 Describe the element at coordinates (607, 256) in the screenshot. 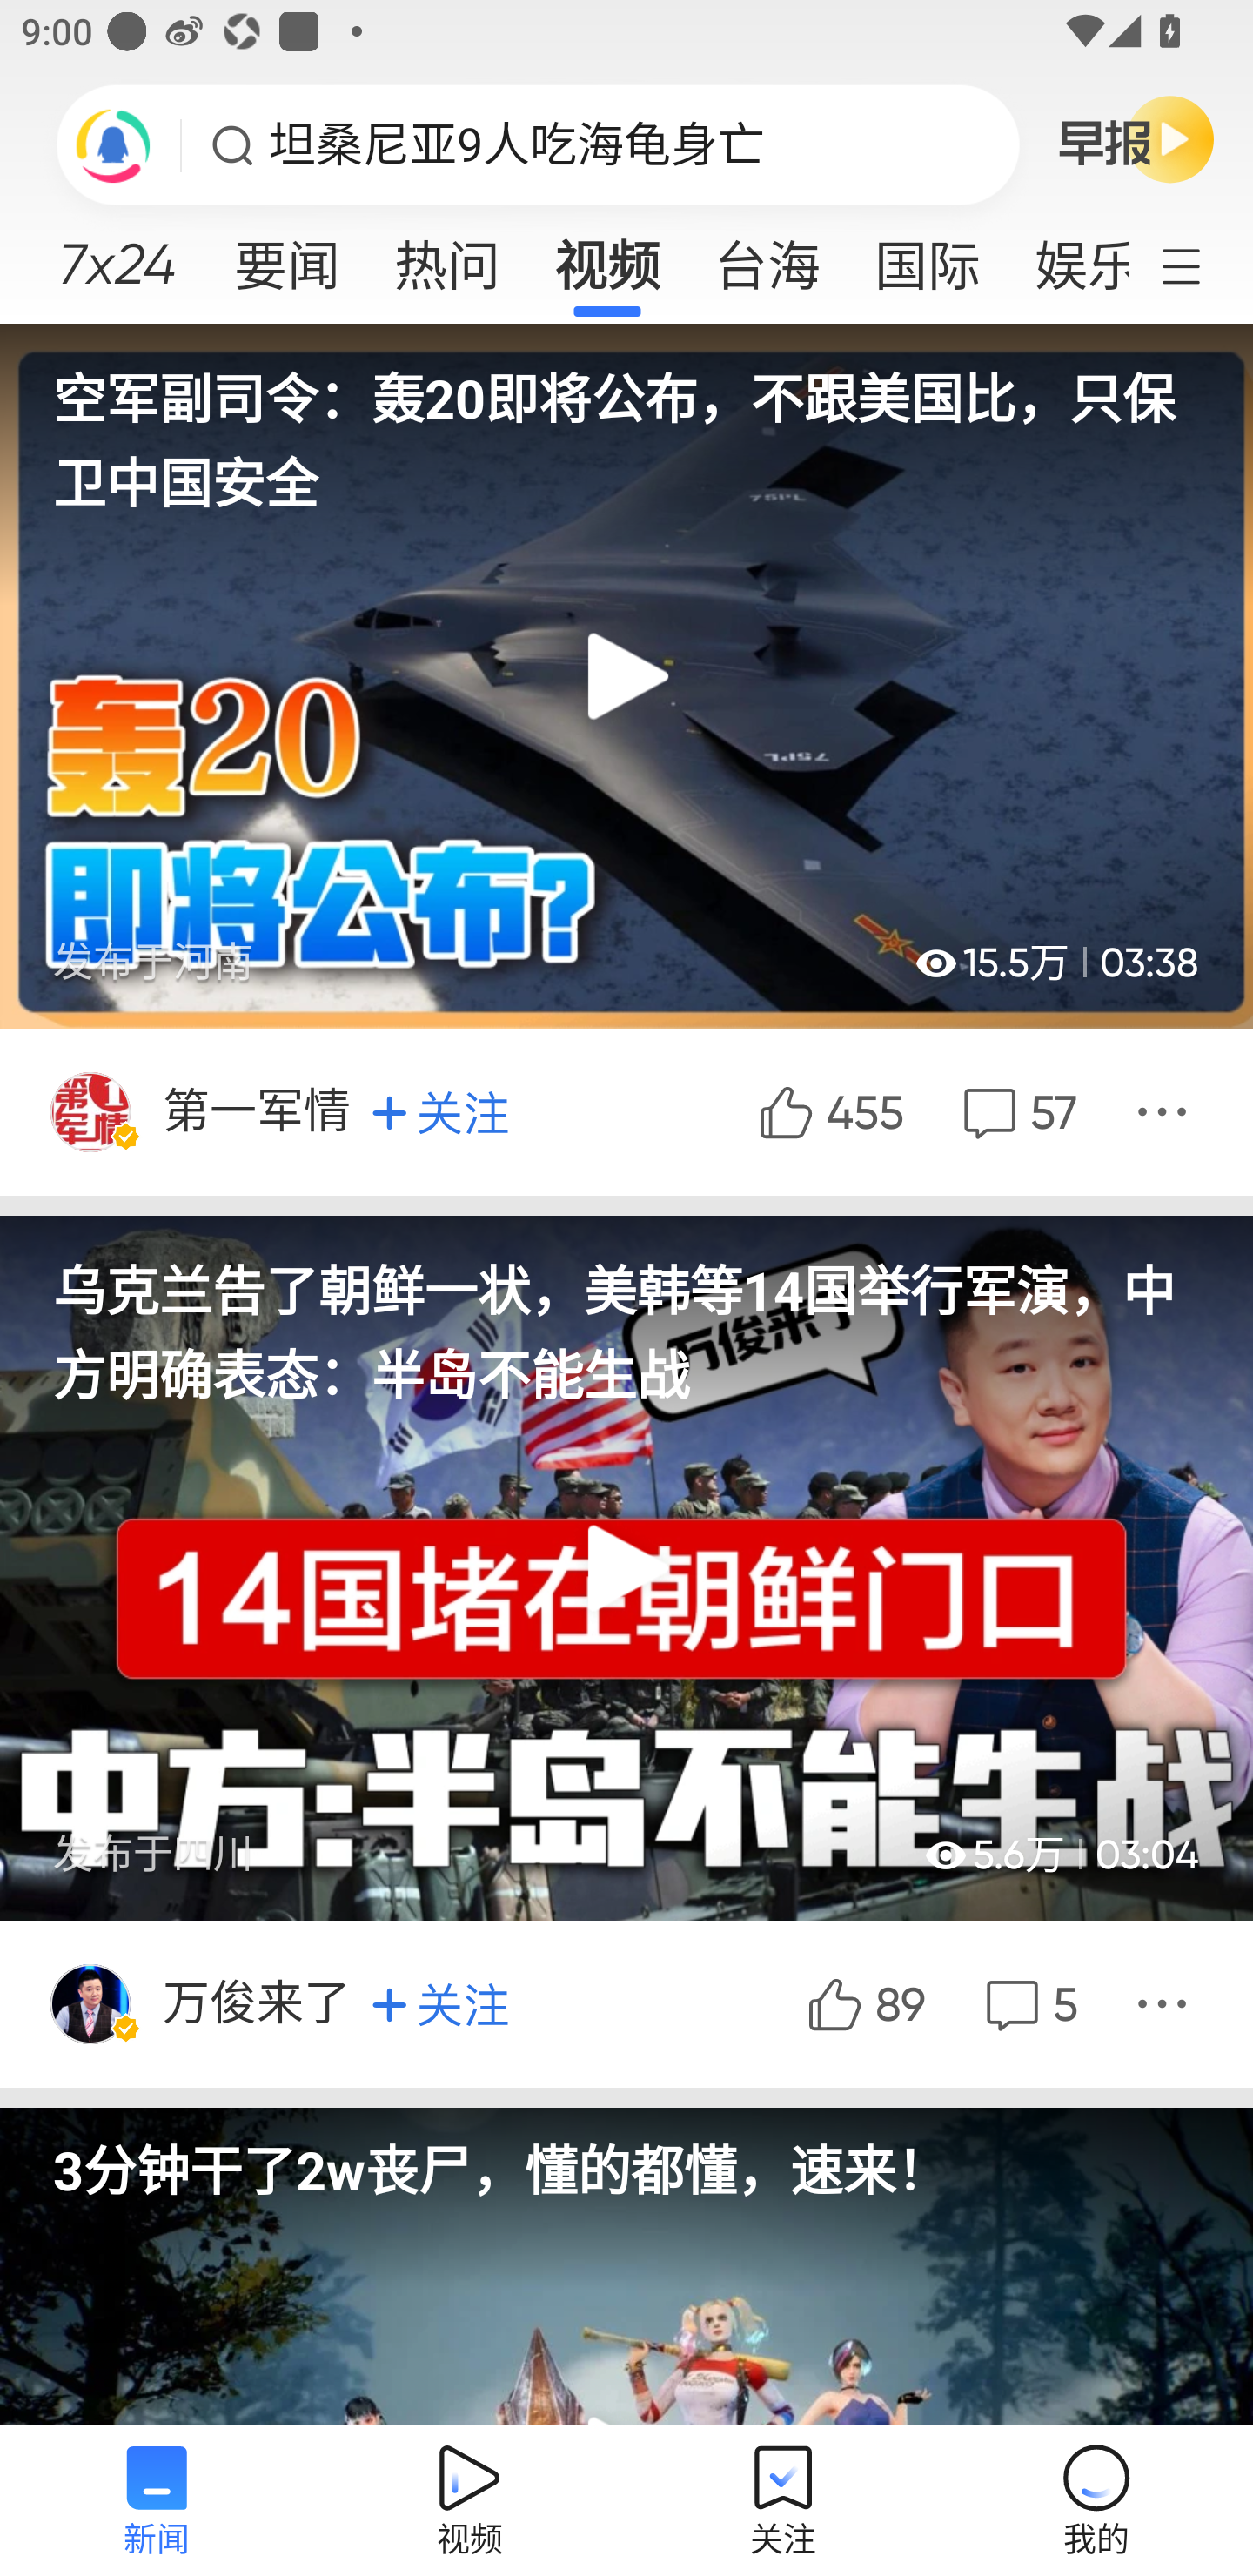

I see `视频` at that location.